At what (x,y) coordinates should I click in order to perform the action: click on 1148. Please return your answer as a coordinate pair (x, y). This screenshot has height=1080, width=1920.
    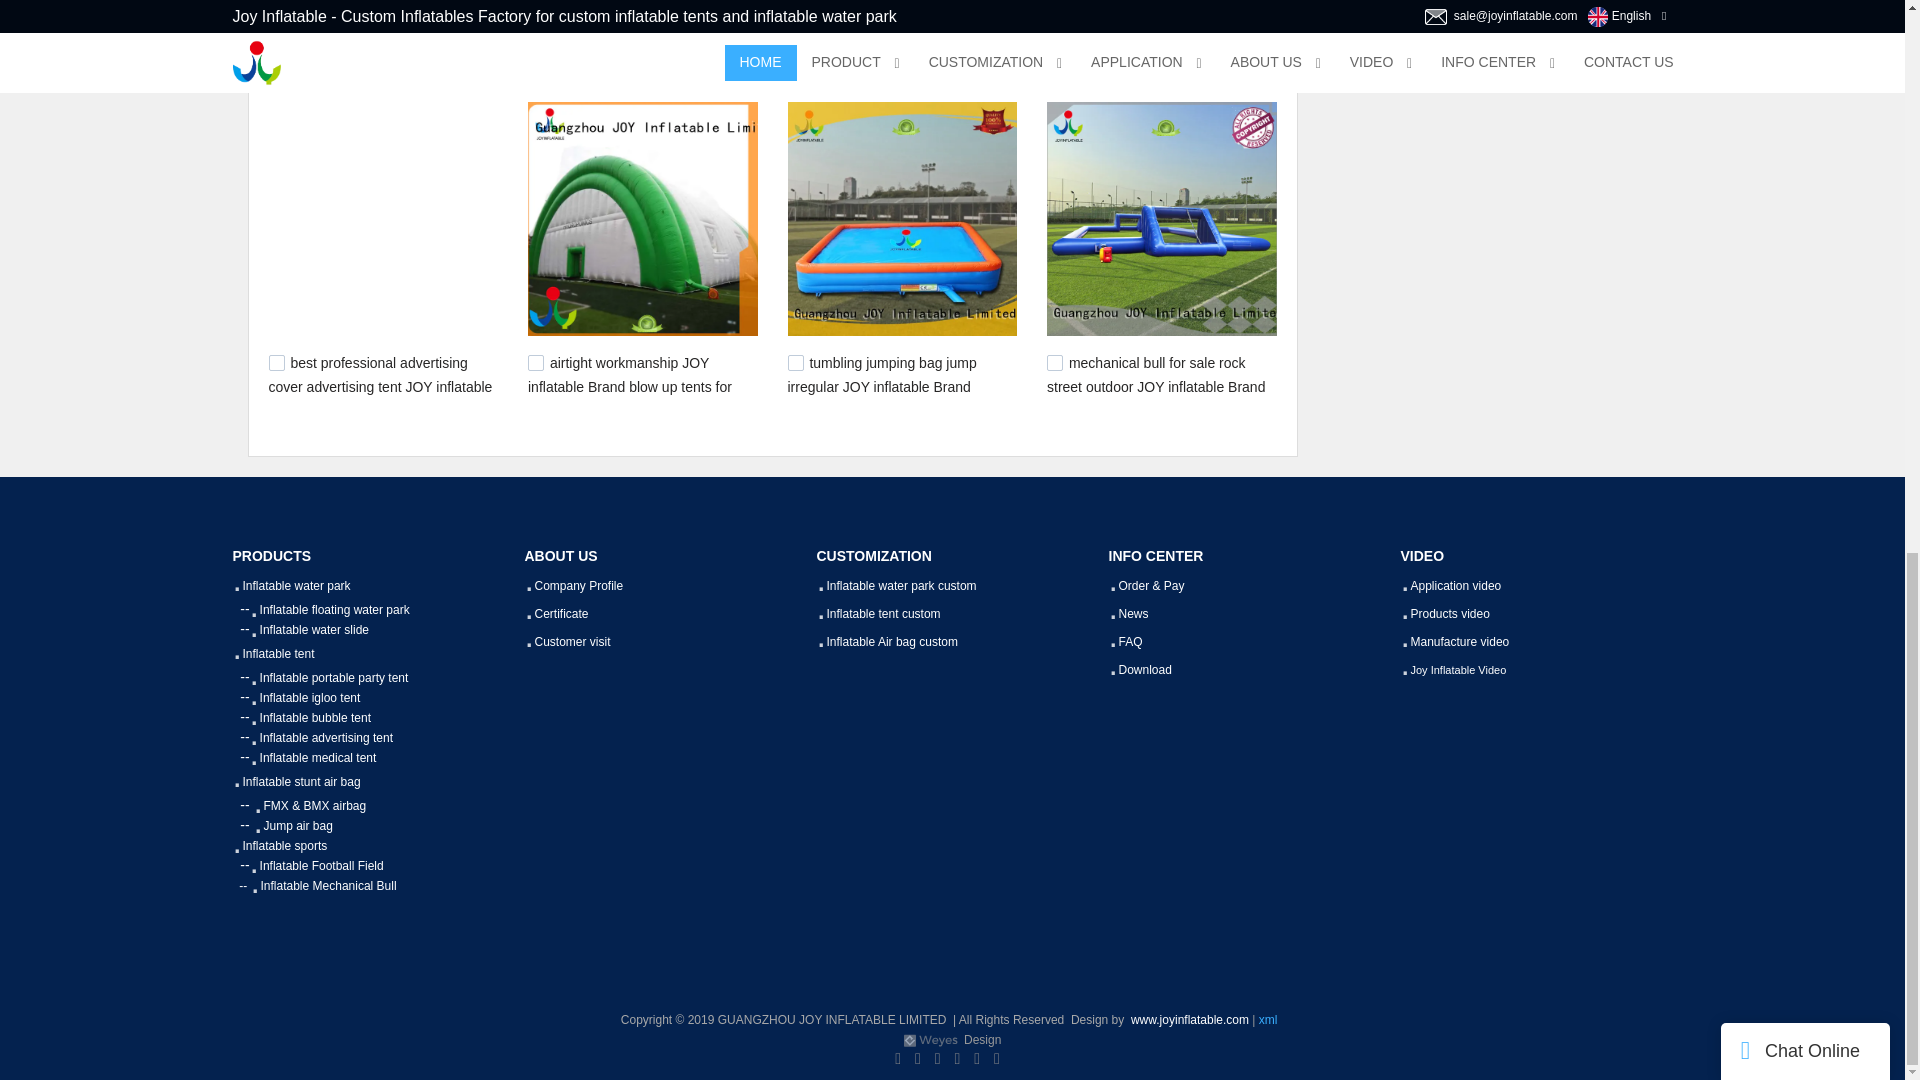
    Looking at the image, I should click on (1054, 363).